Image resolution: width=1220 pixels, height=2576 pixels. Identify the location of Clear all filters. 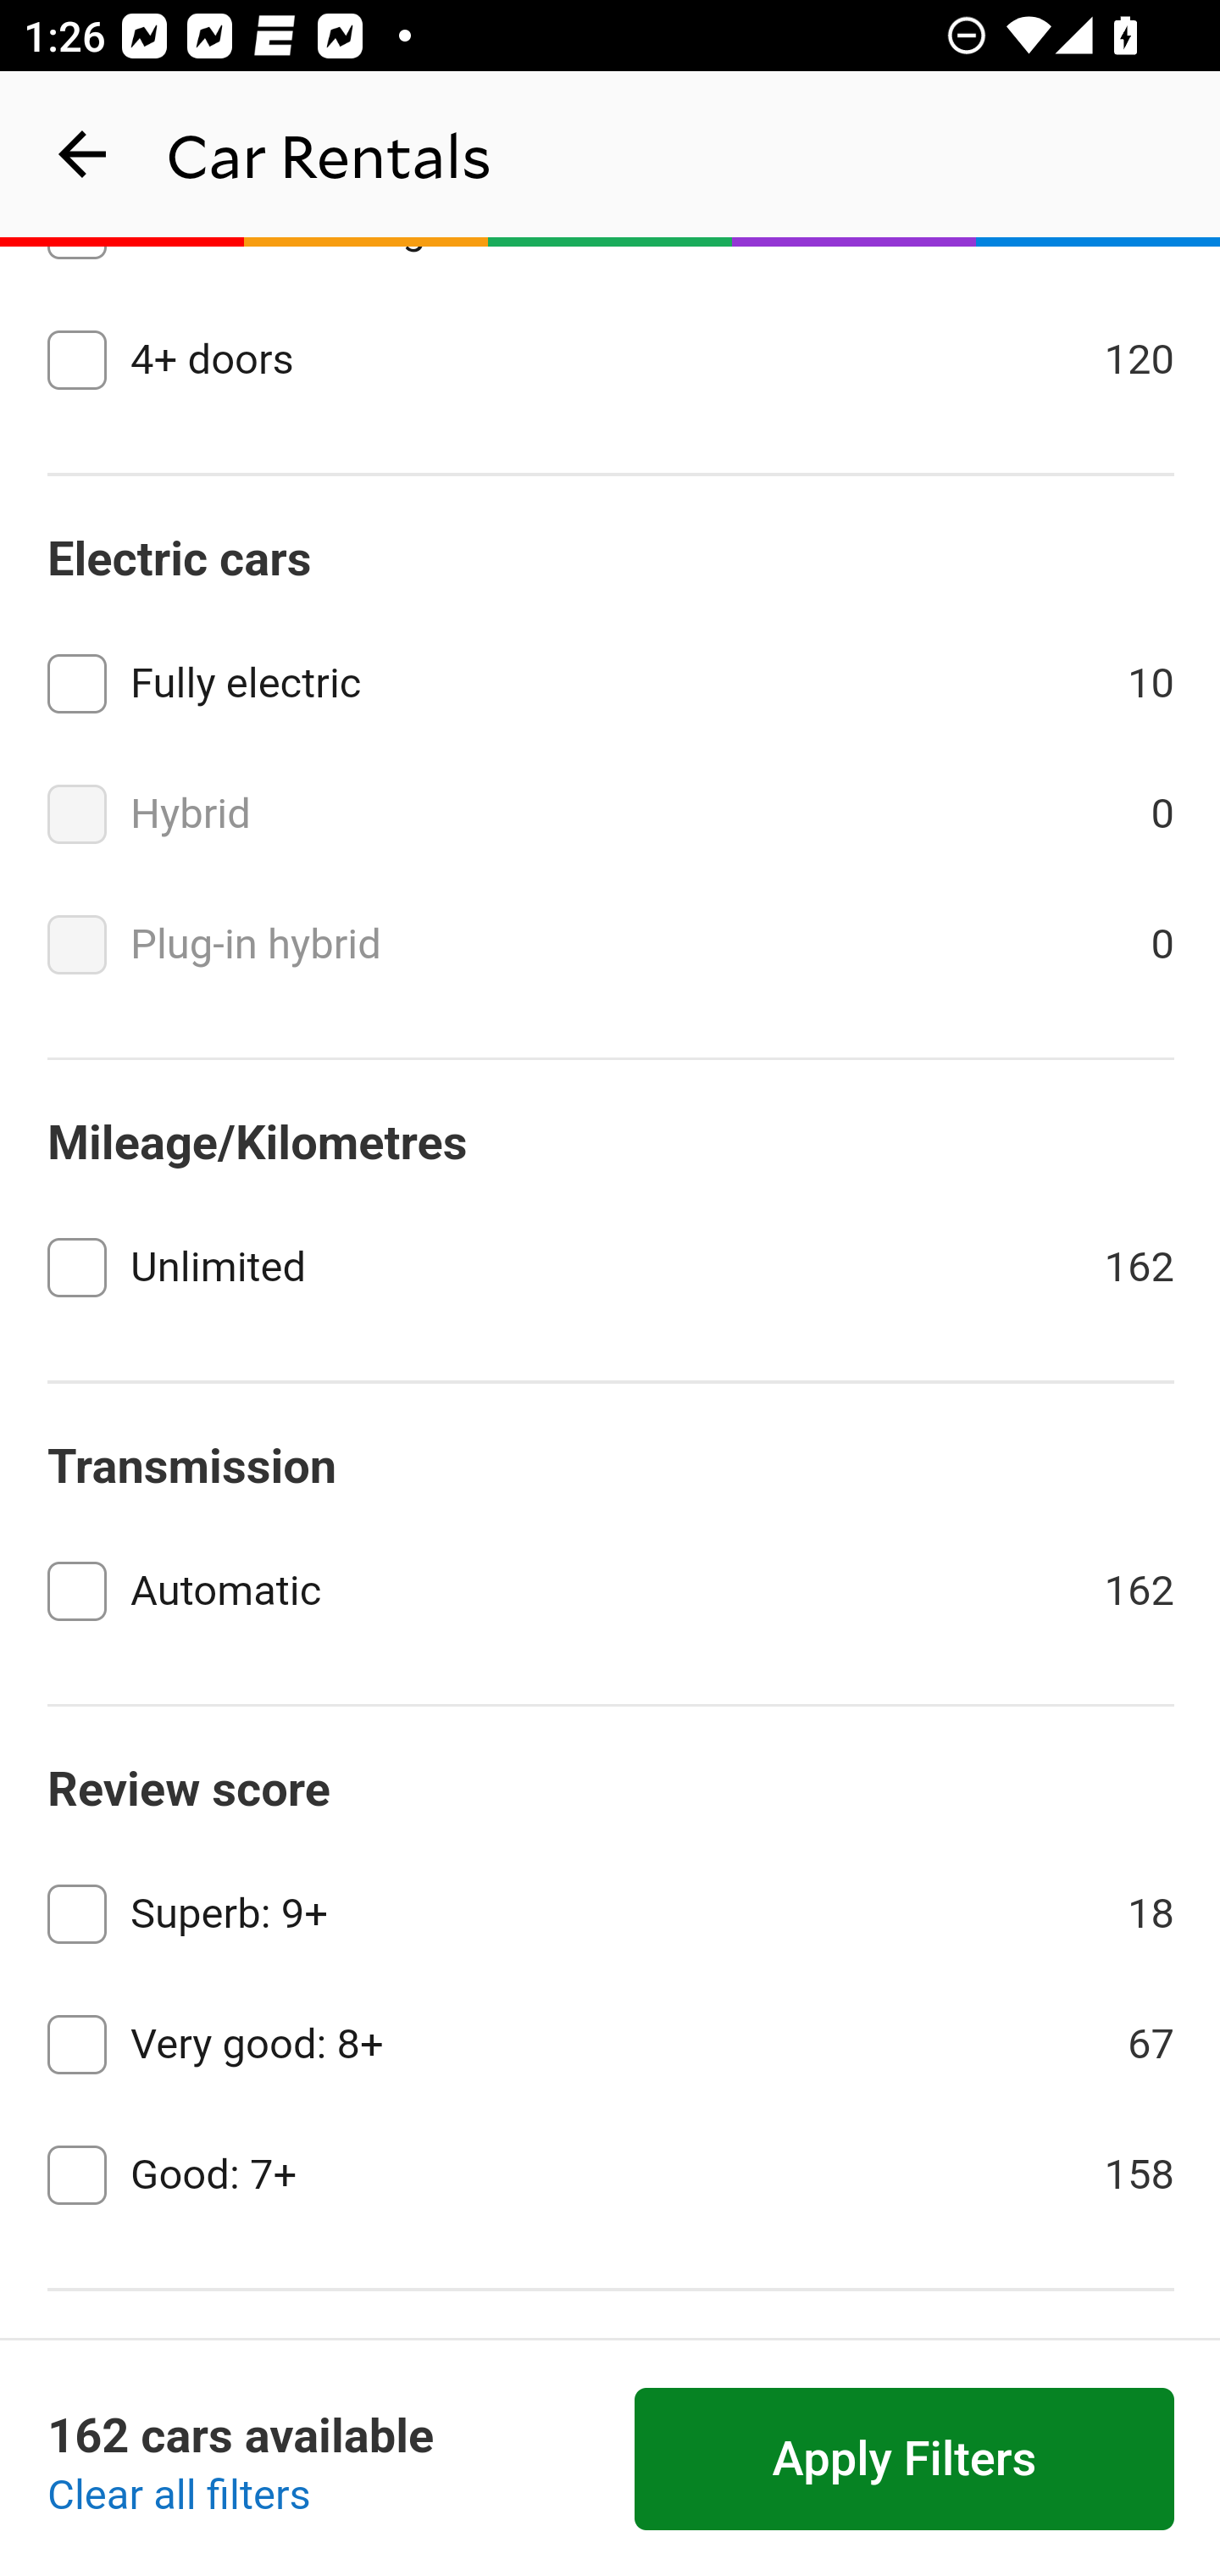
(180, 2496).